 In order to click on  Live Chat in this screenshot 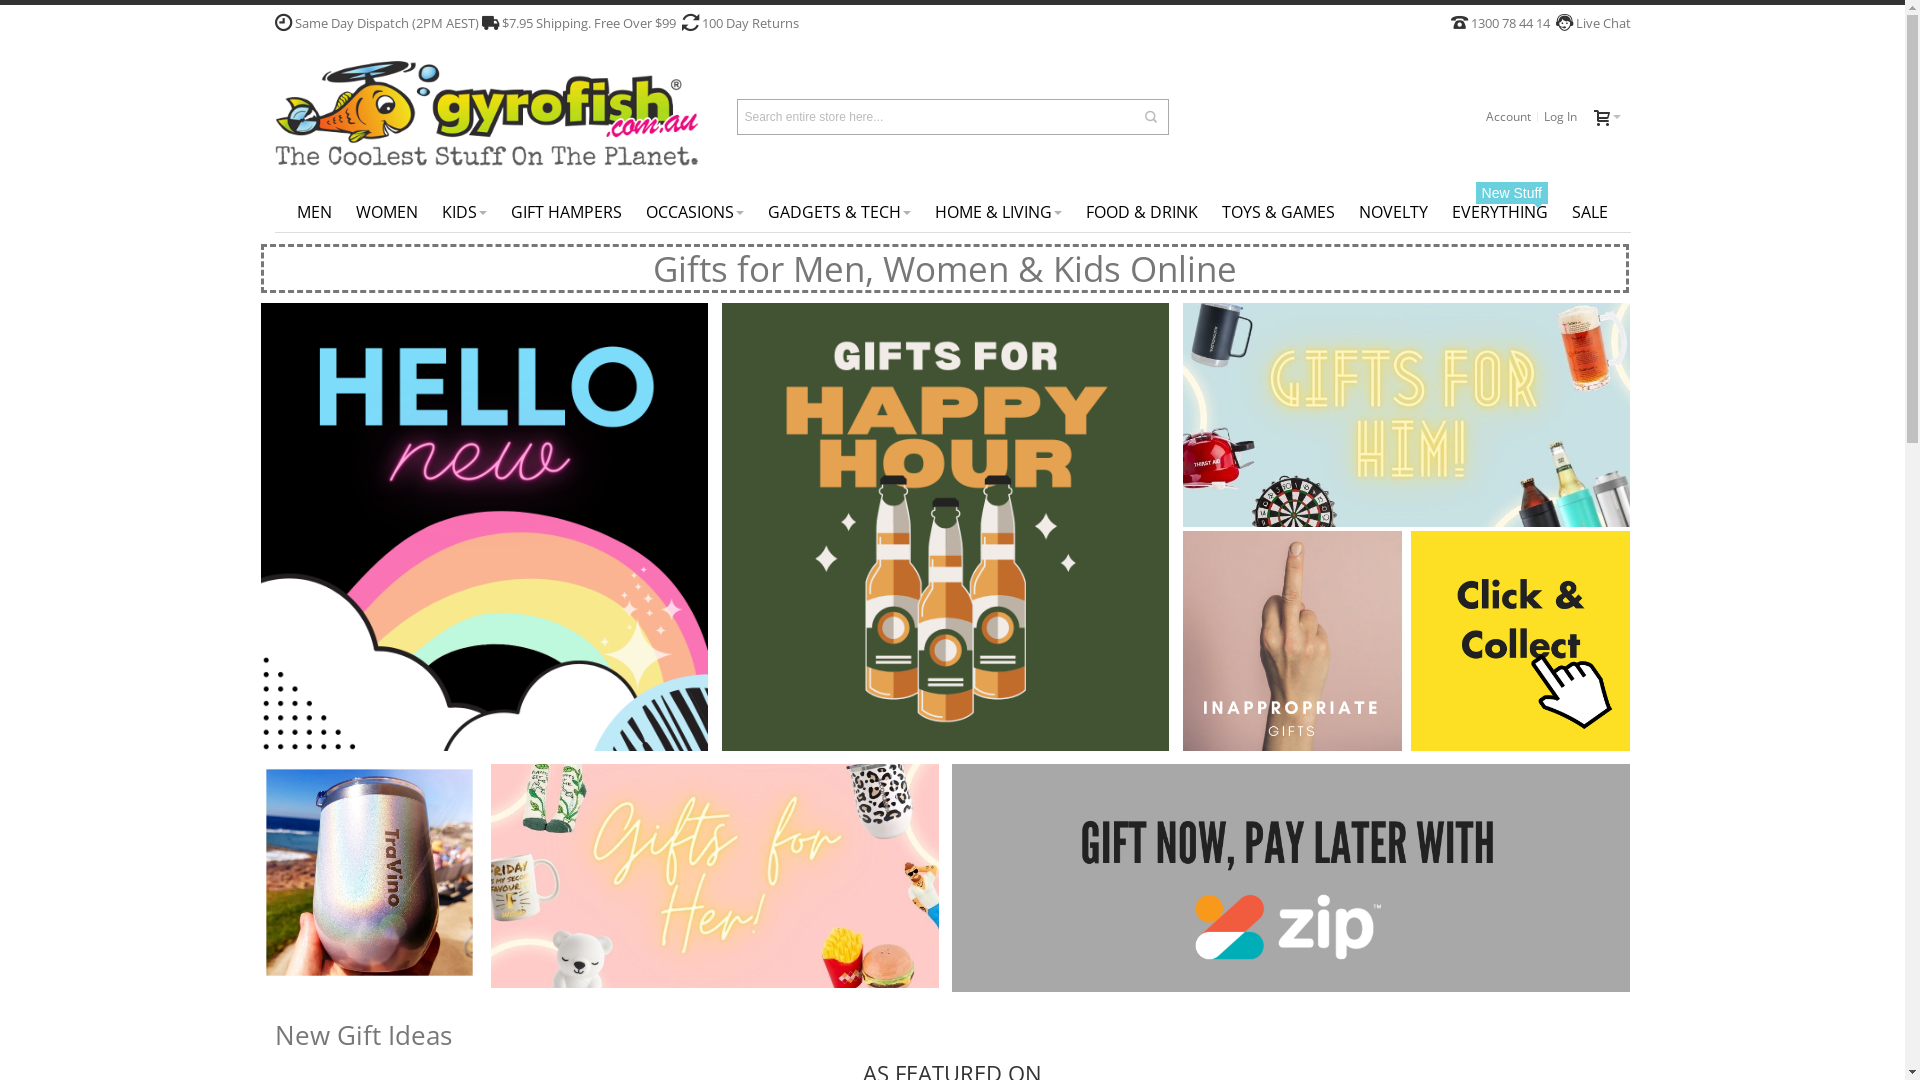, I will do `click(1601, 23)`.